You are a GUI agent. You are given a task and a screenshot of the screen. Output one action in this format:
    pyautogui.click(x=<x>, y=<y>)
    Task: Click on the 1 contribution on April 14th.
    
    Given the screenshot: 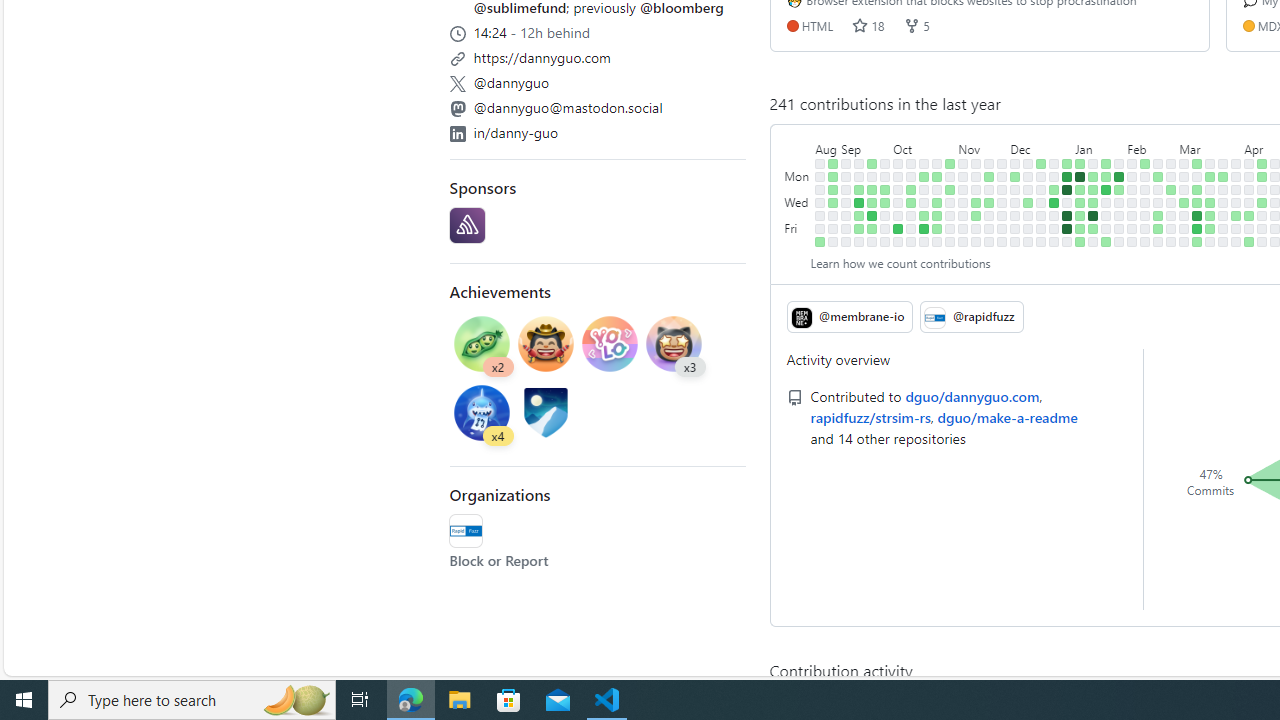 What is the action you would take?
    pyautogui.click(x=1262, y=163)
    